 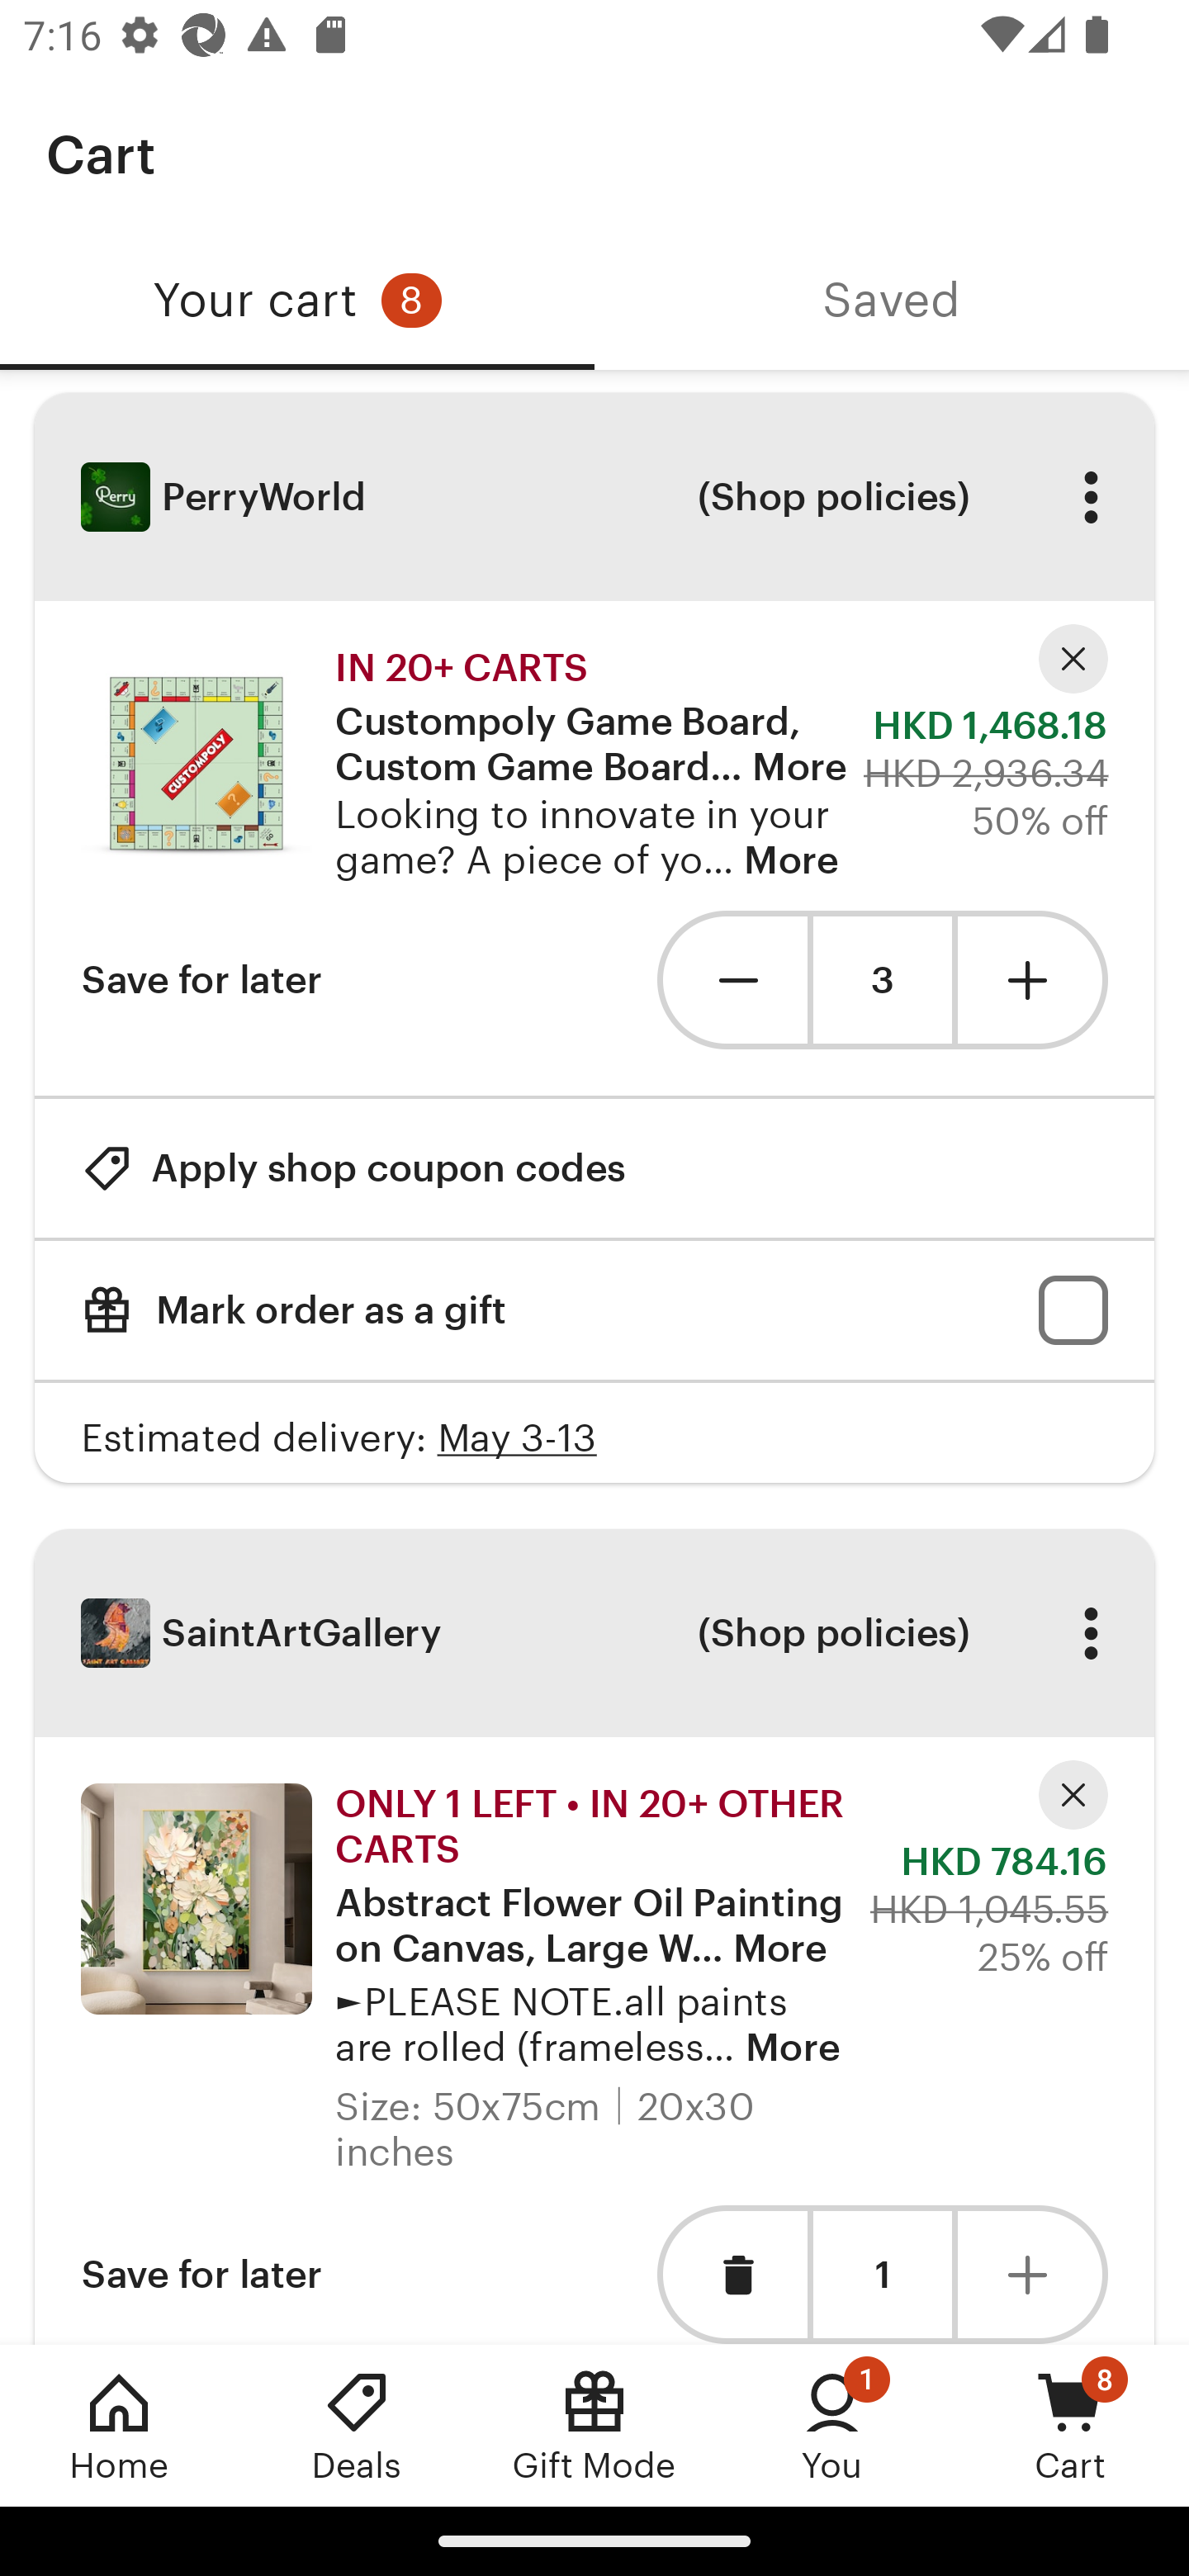 What do you see at coordinates (1033, 979) in the screenshot?
I see `Add one unit to cart` at bounding box center [1033, 979].